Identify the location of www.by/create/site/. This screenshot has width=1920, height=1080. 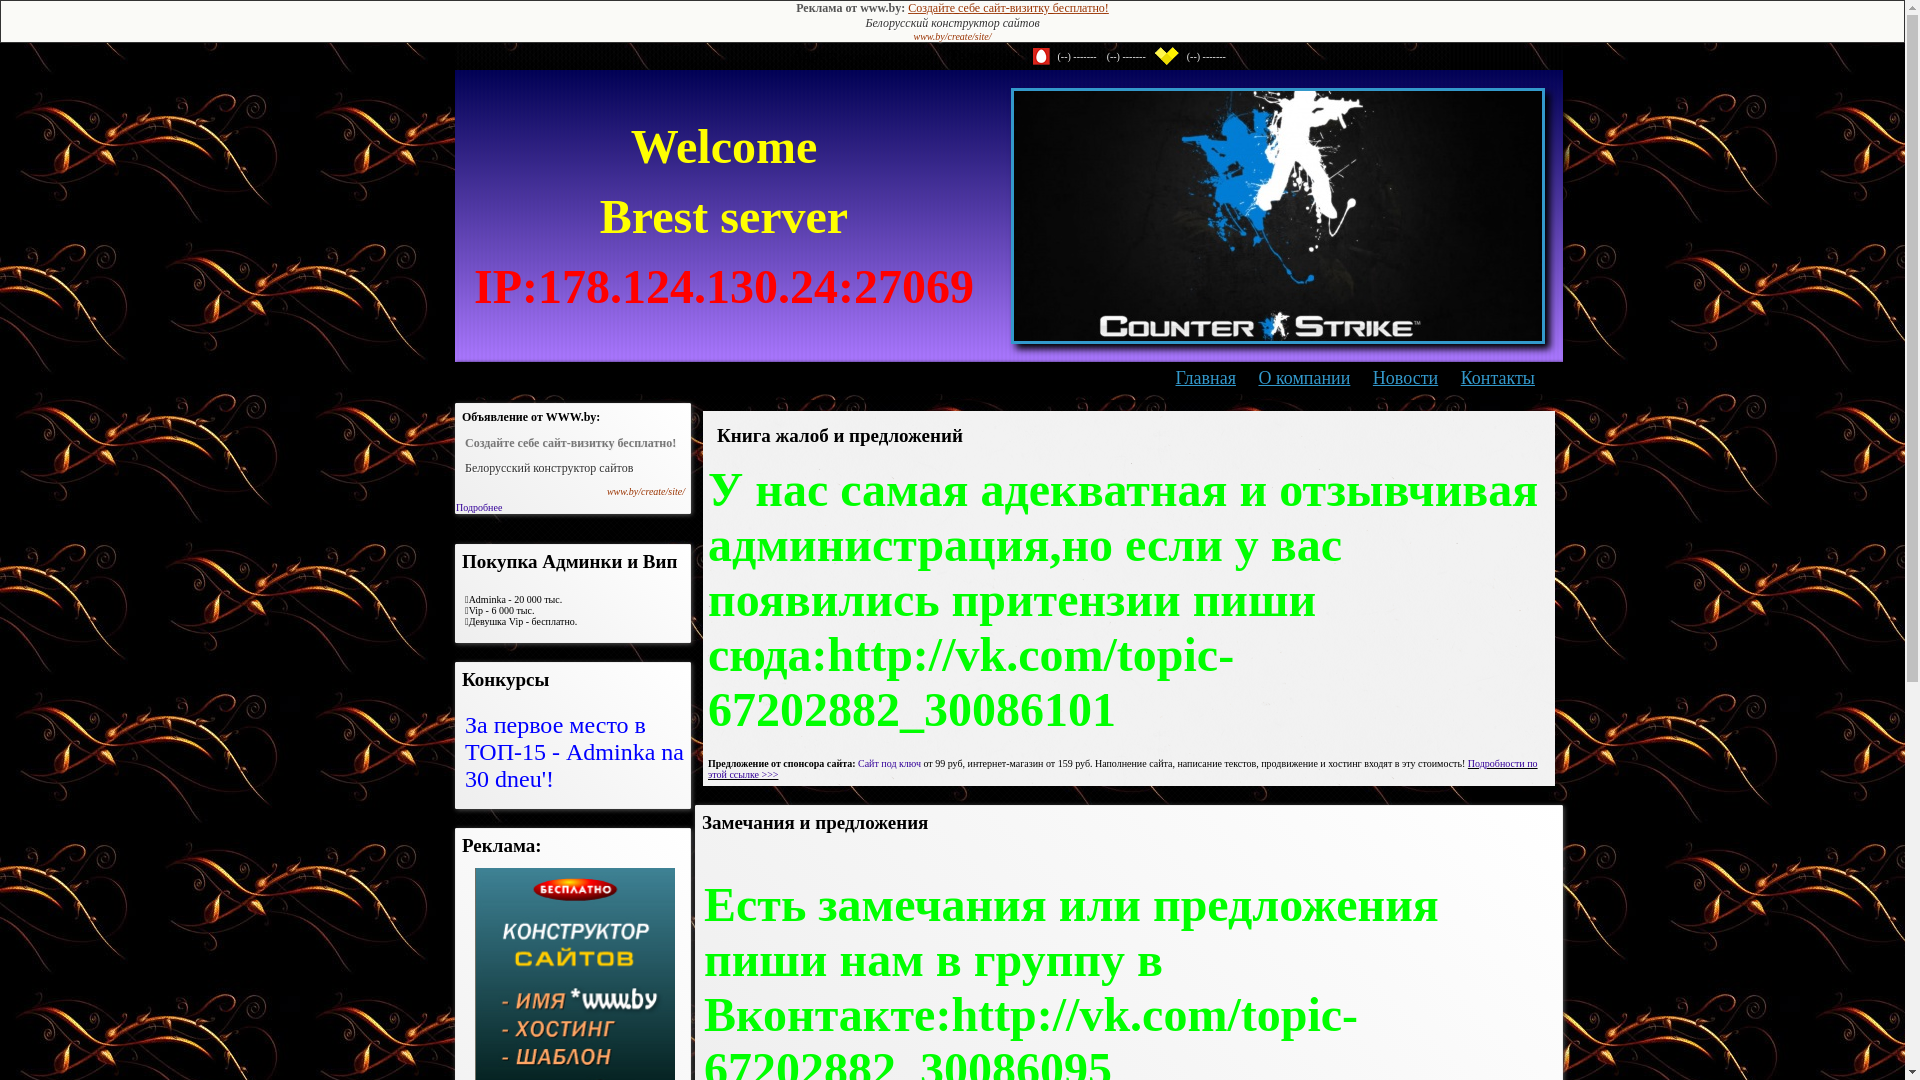
(646, 492).